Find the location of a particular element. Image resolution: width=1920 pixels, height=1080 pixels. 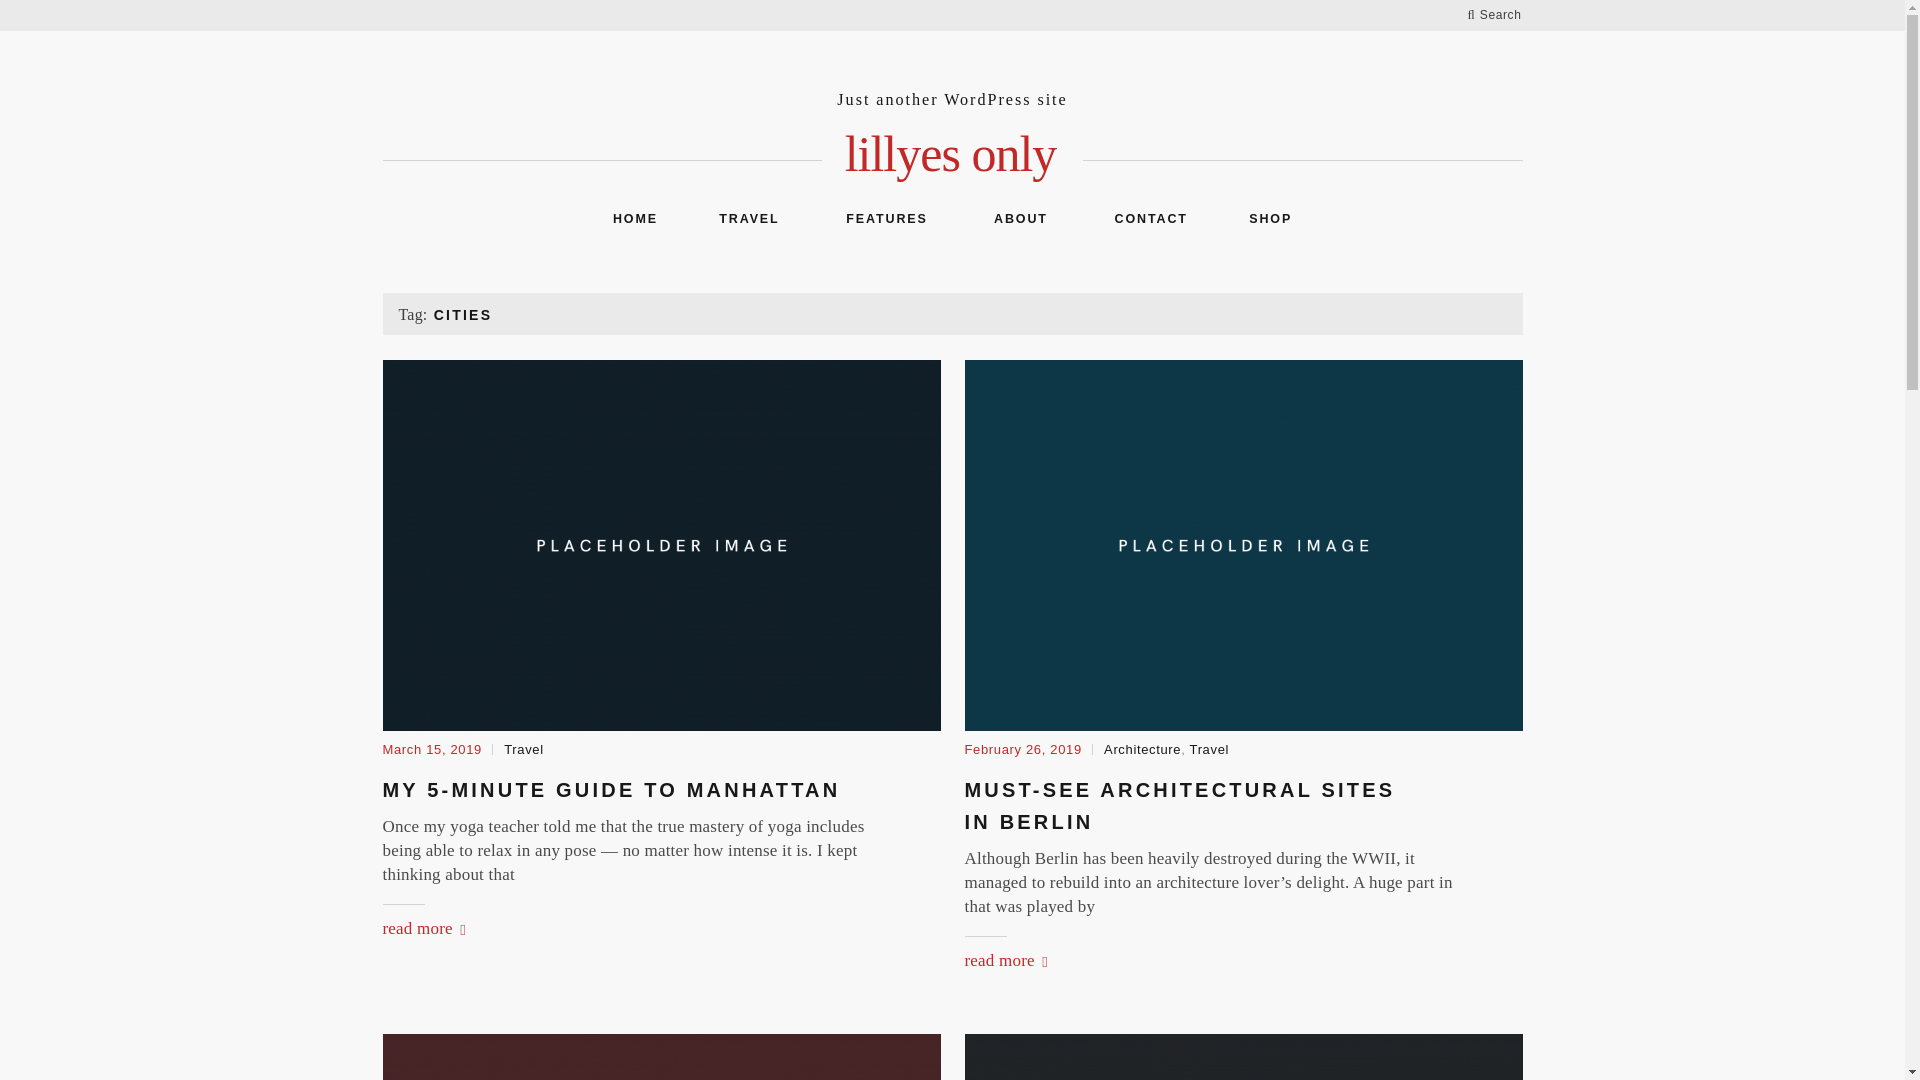

MUST-SEE ARCHITECTURAL SITES IN BERLIN is located at coordinates (1179, 805).